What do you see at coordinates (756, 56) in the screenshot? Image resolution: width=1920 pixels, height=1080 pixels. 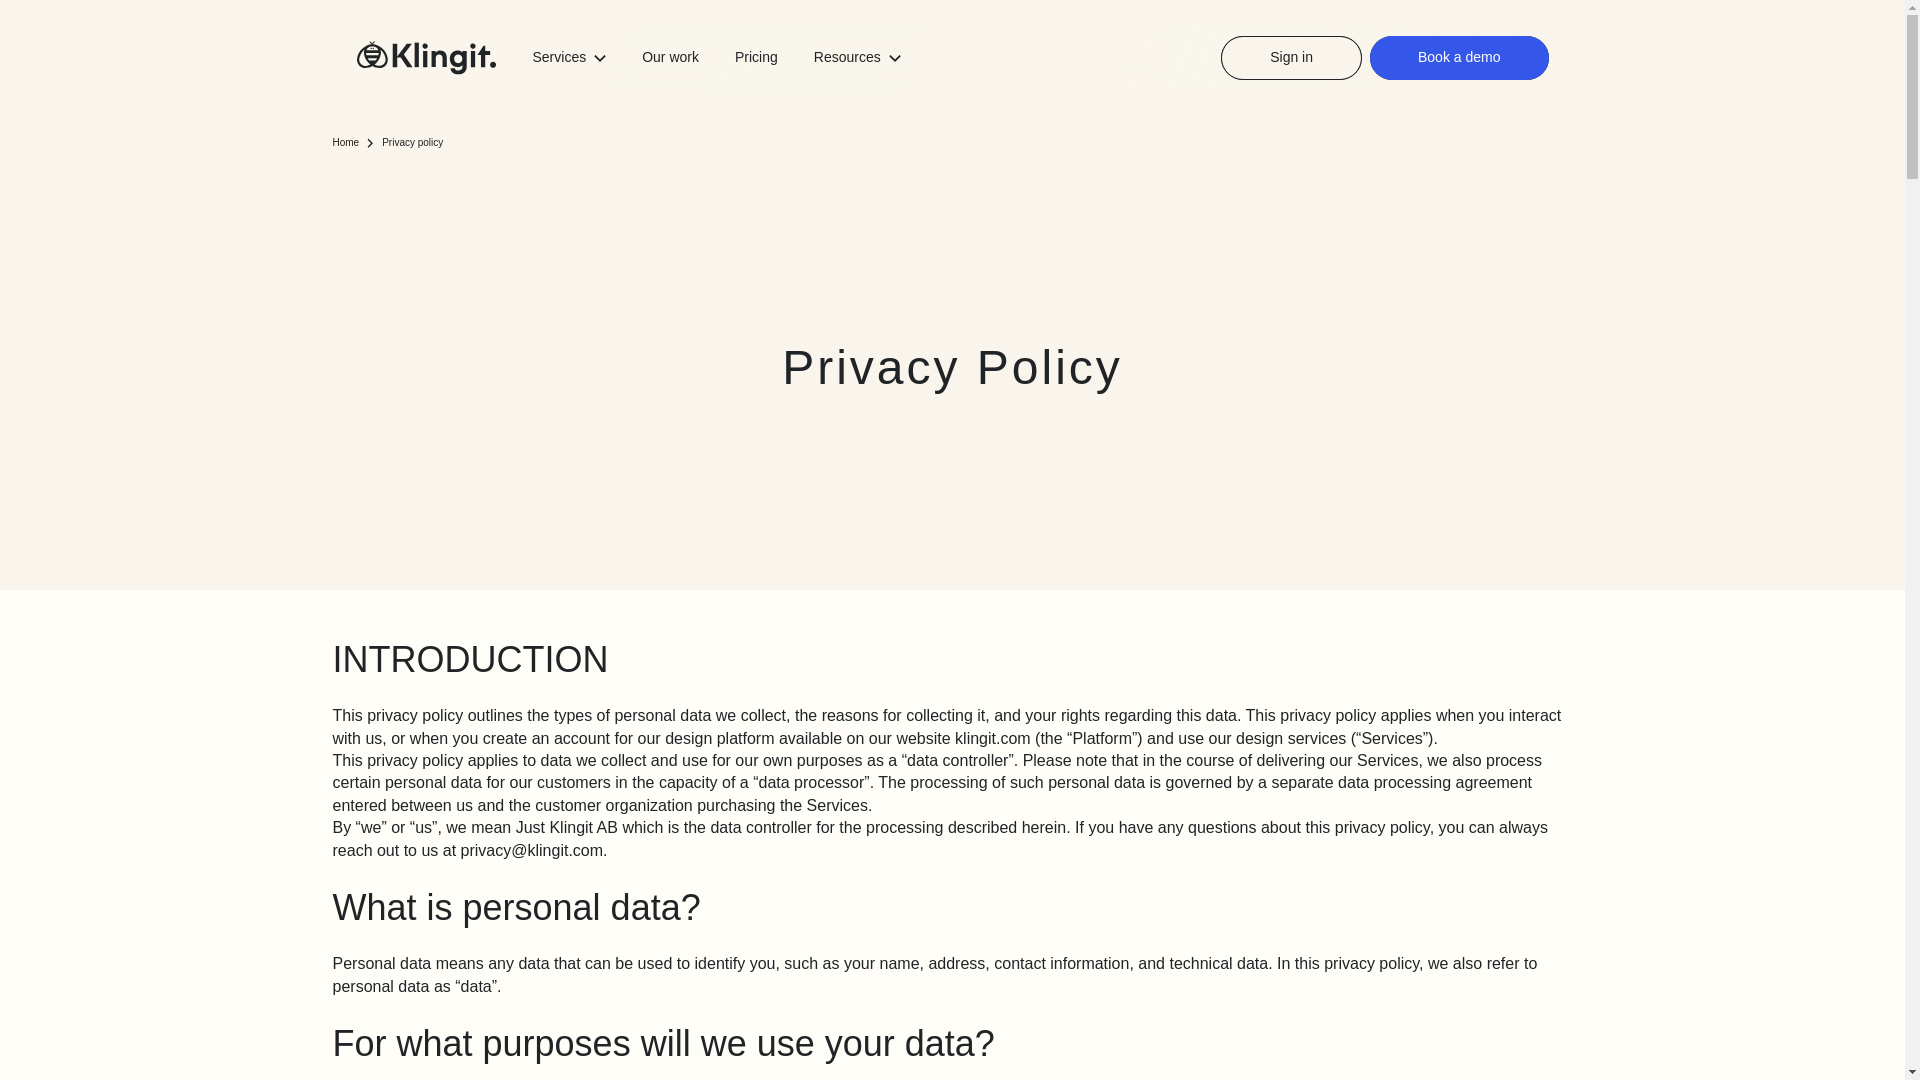 I see `Pricing` at bounding box center [756, 56].